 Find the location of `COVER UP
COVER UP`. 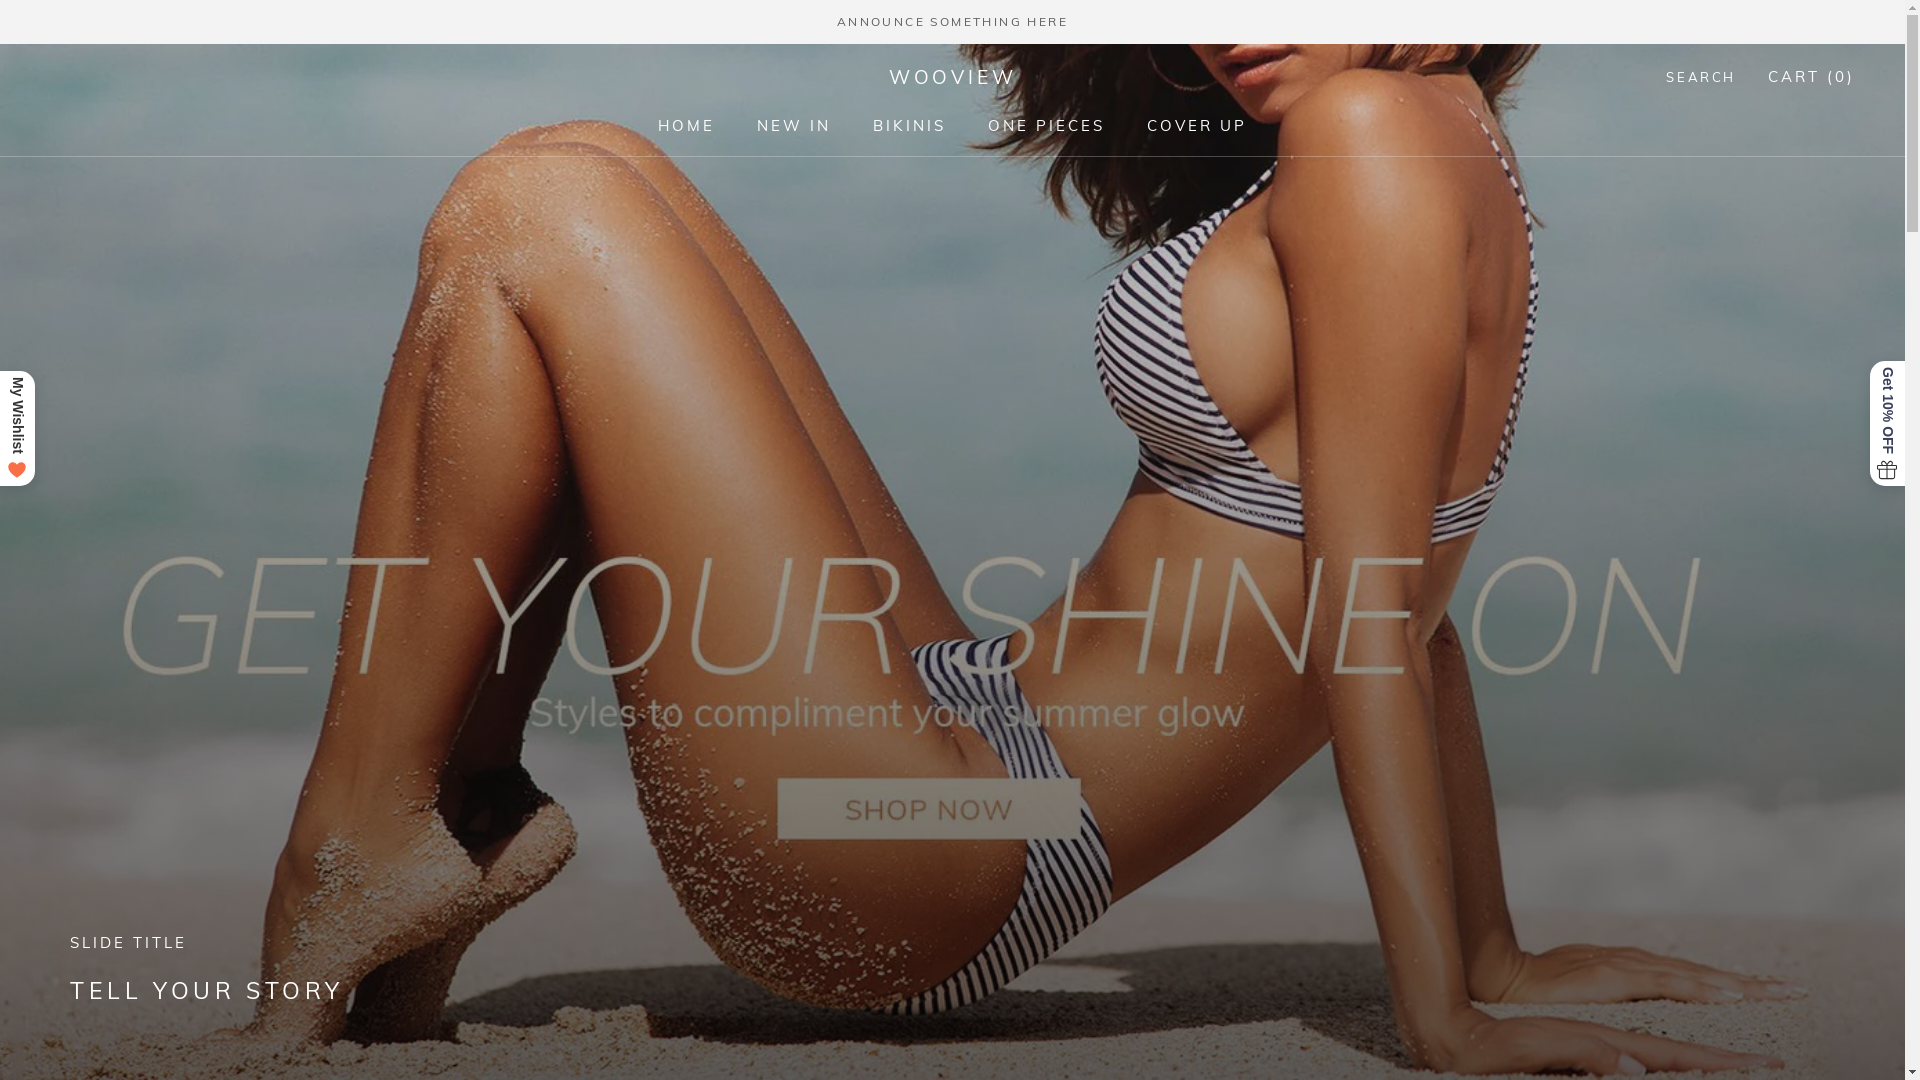

COVER UP
COVER UP is located at coordinates (1197, 126).